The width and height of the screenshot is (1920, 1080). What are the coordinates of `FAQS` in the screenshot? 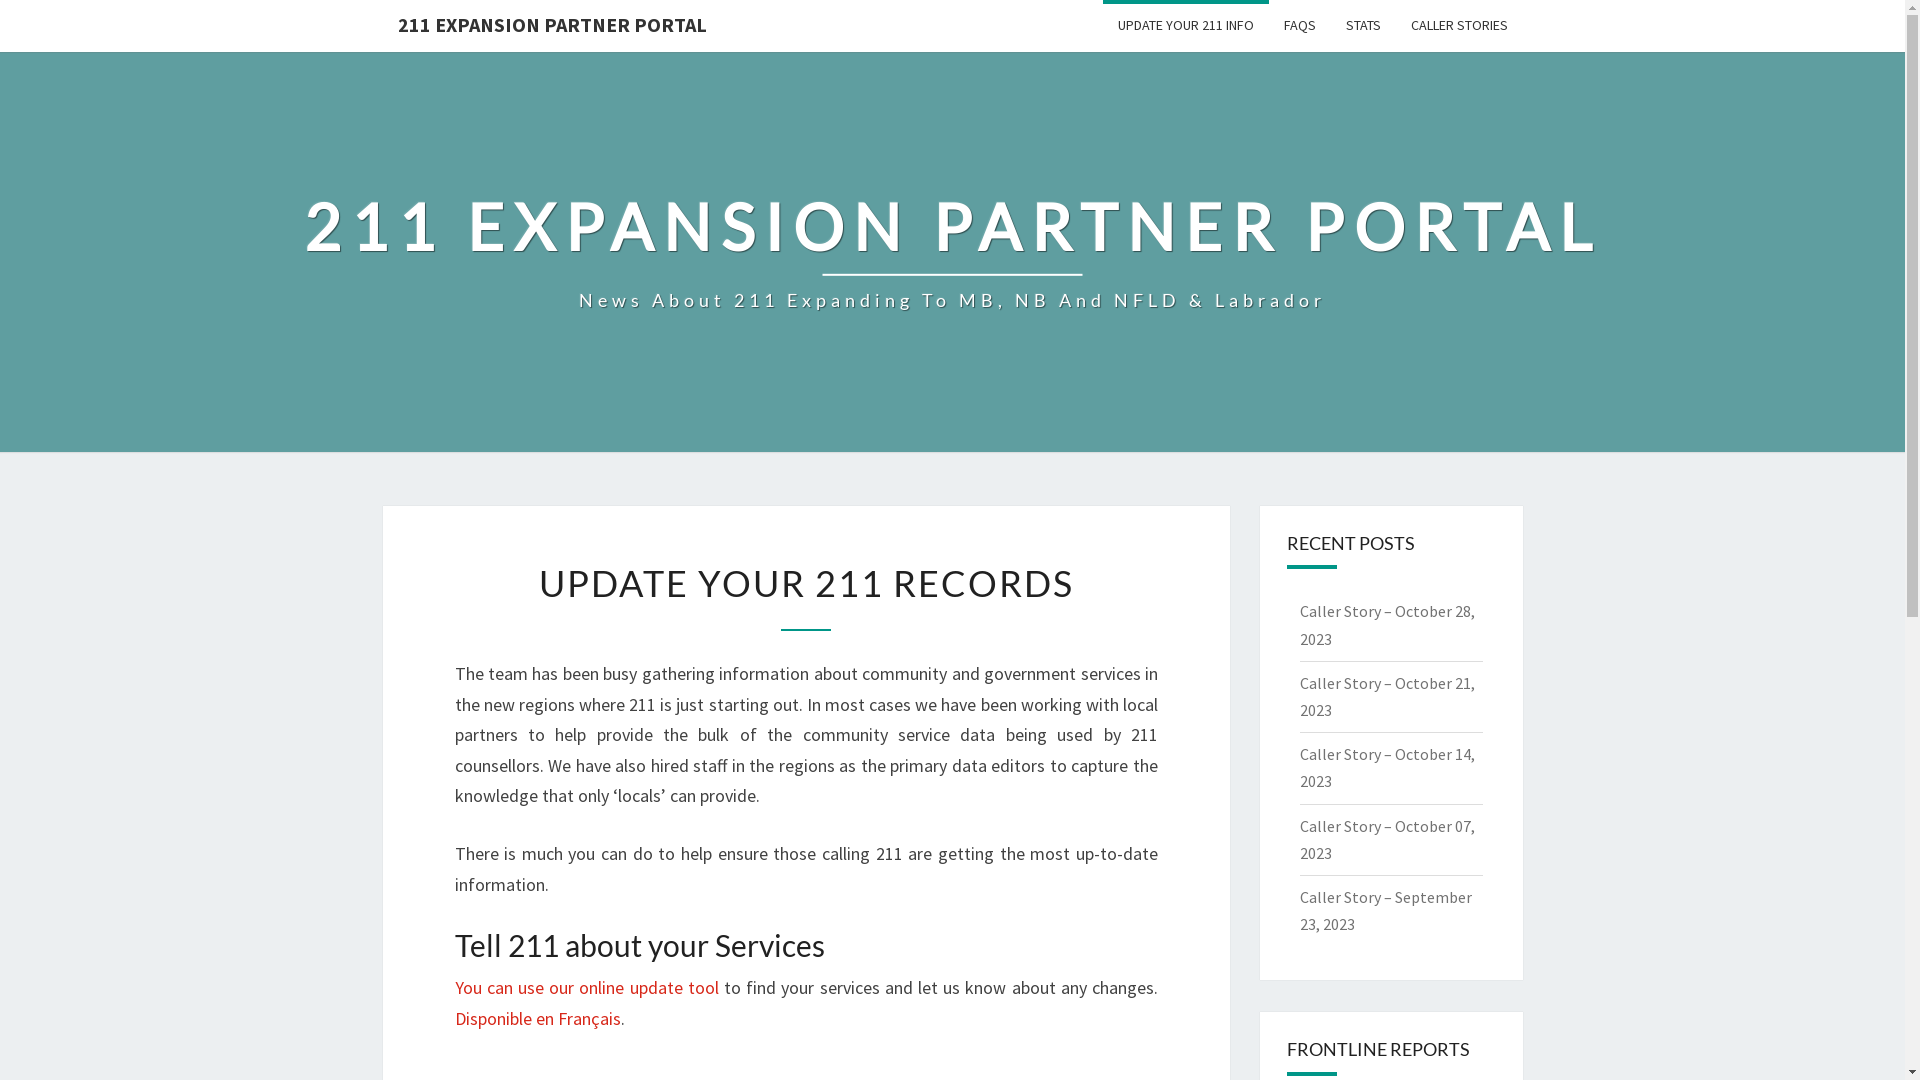 It's located at (1299, 26).